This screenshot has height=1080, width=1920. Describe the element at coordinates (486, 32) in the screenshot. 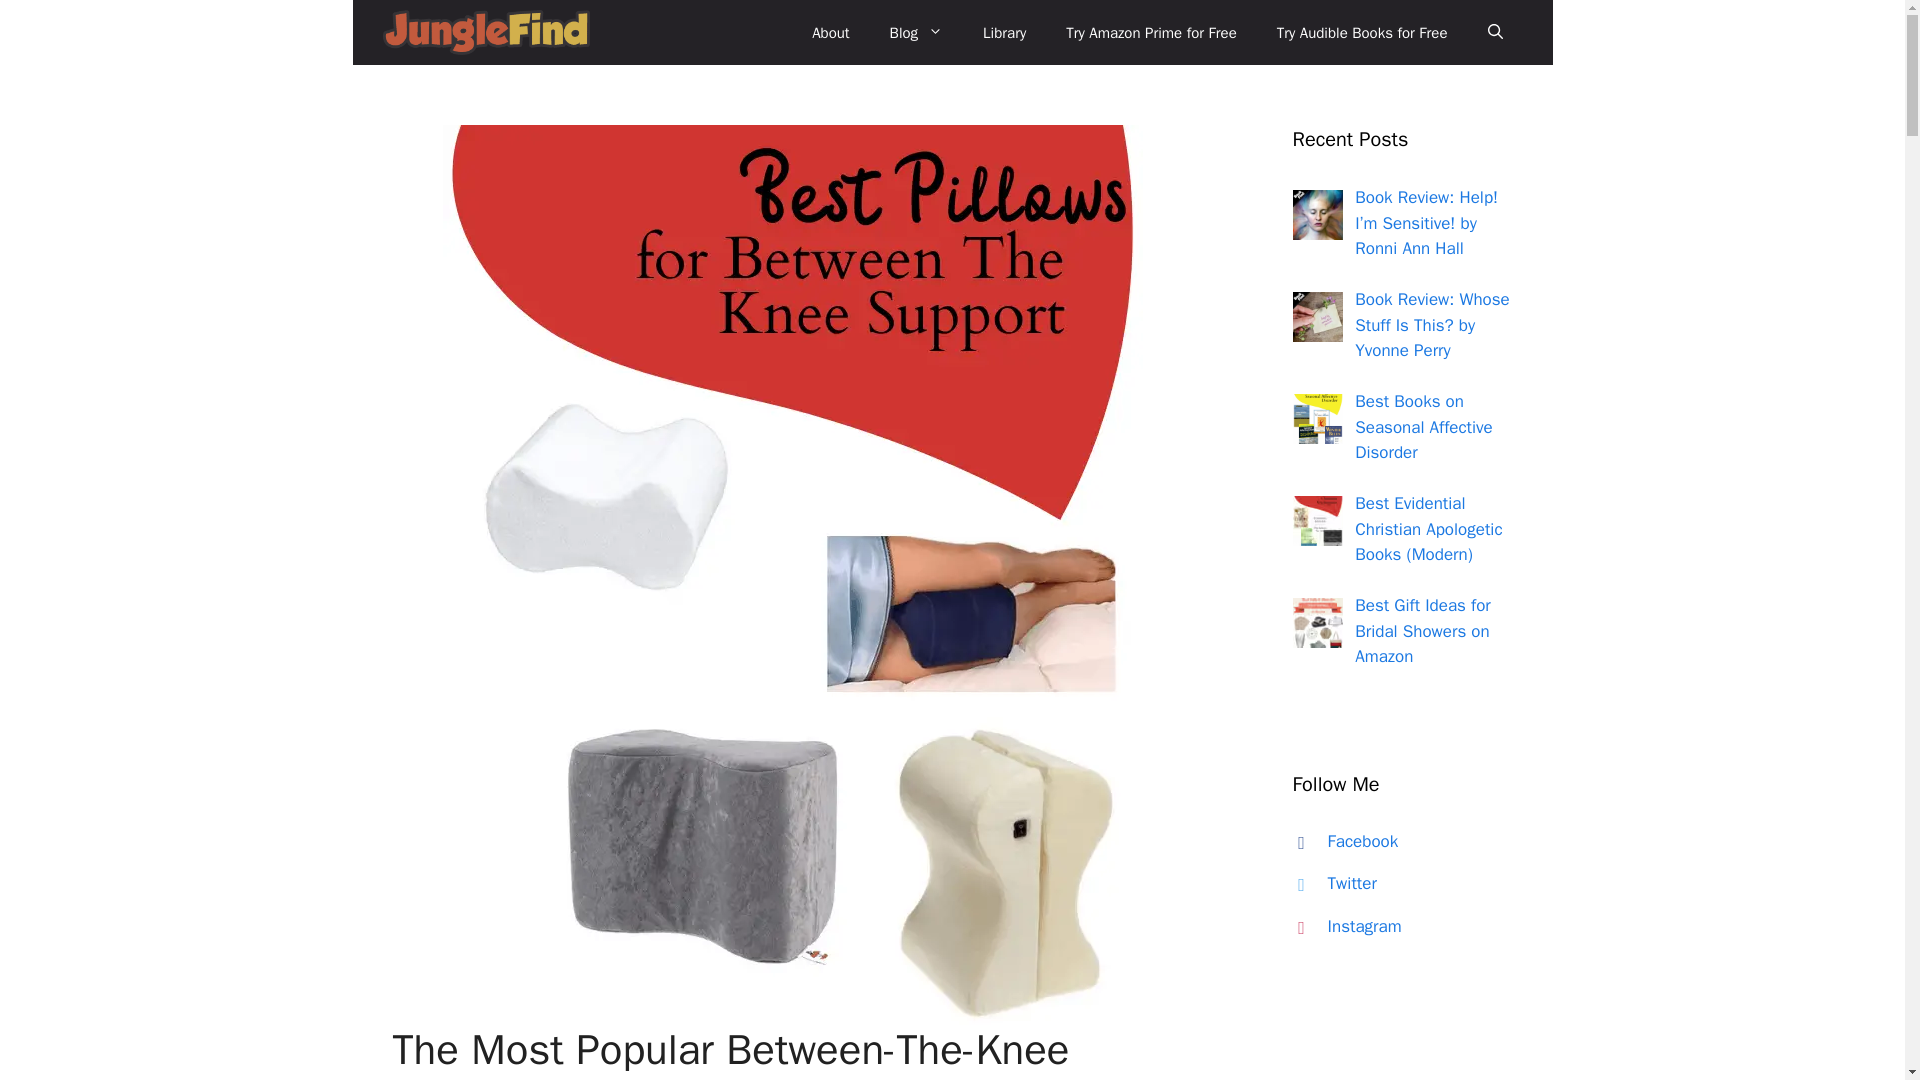

I see `JungleFind` at that location.